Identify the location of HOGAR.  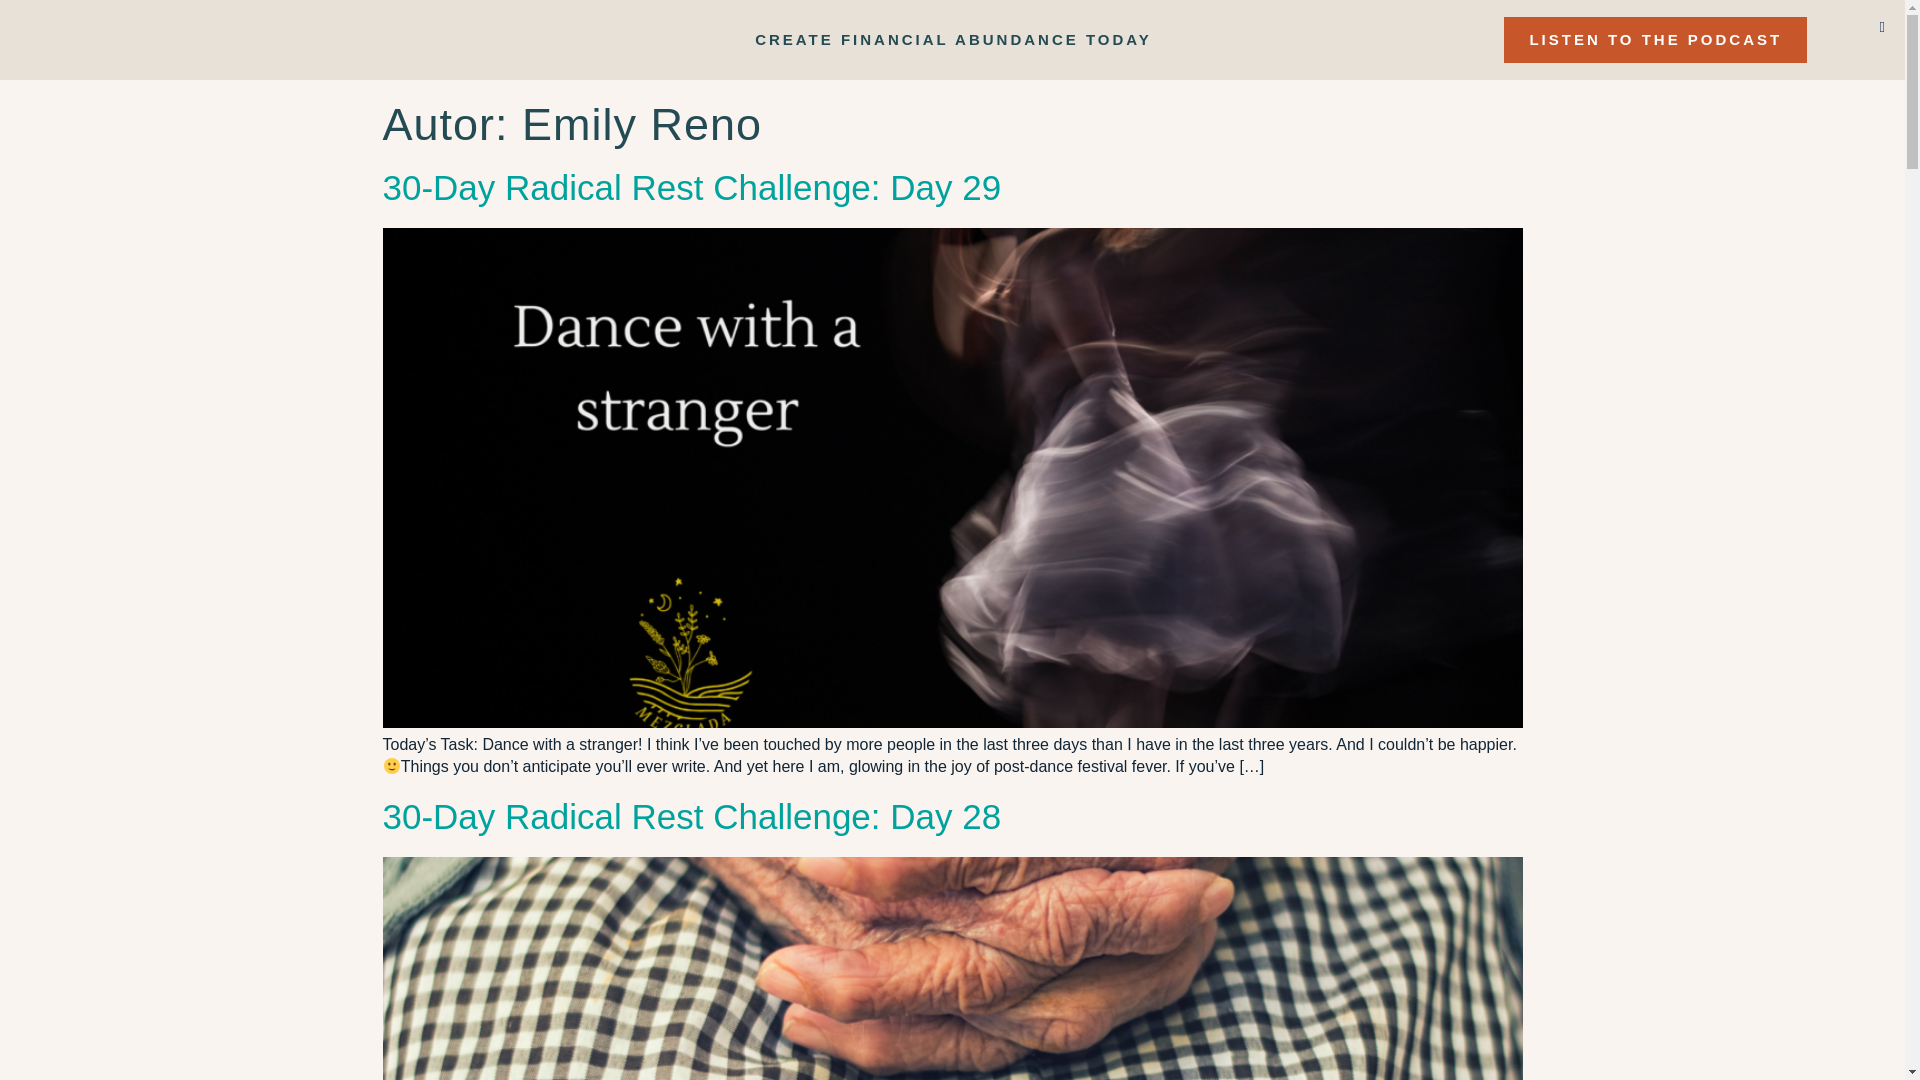
(1067, 50).